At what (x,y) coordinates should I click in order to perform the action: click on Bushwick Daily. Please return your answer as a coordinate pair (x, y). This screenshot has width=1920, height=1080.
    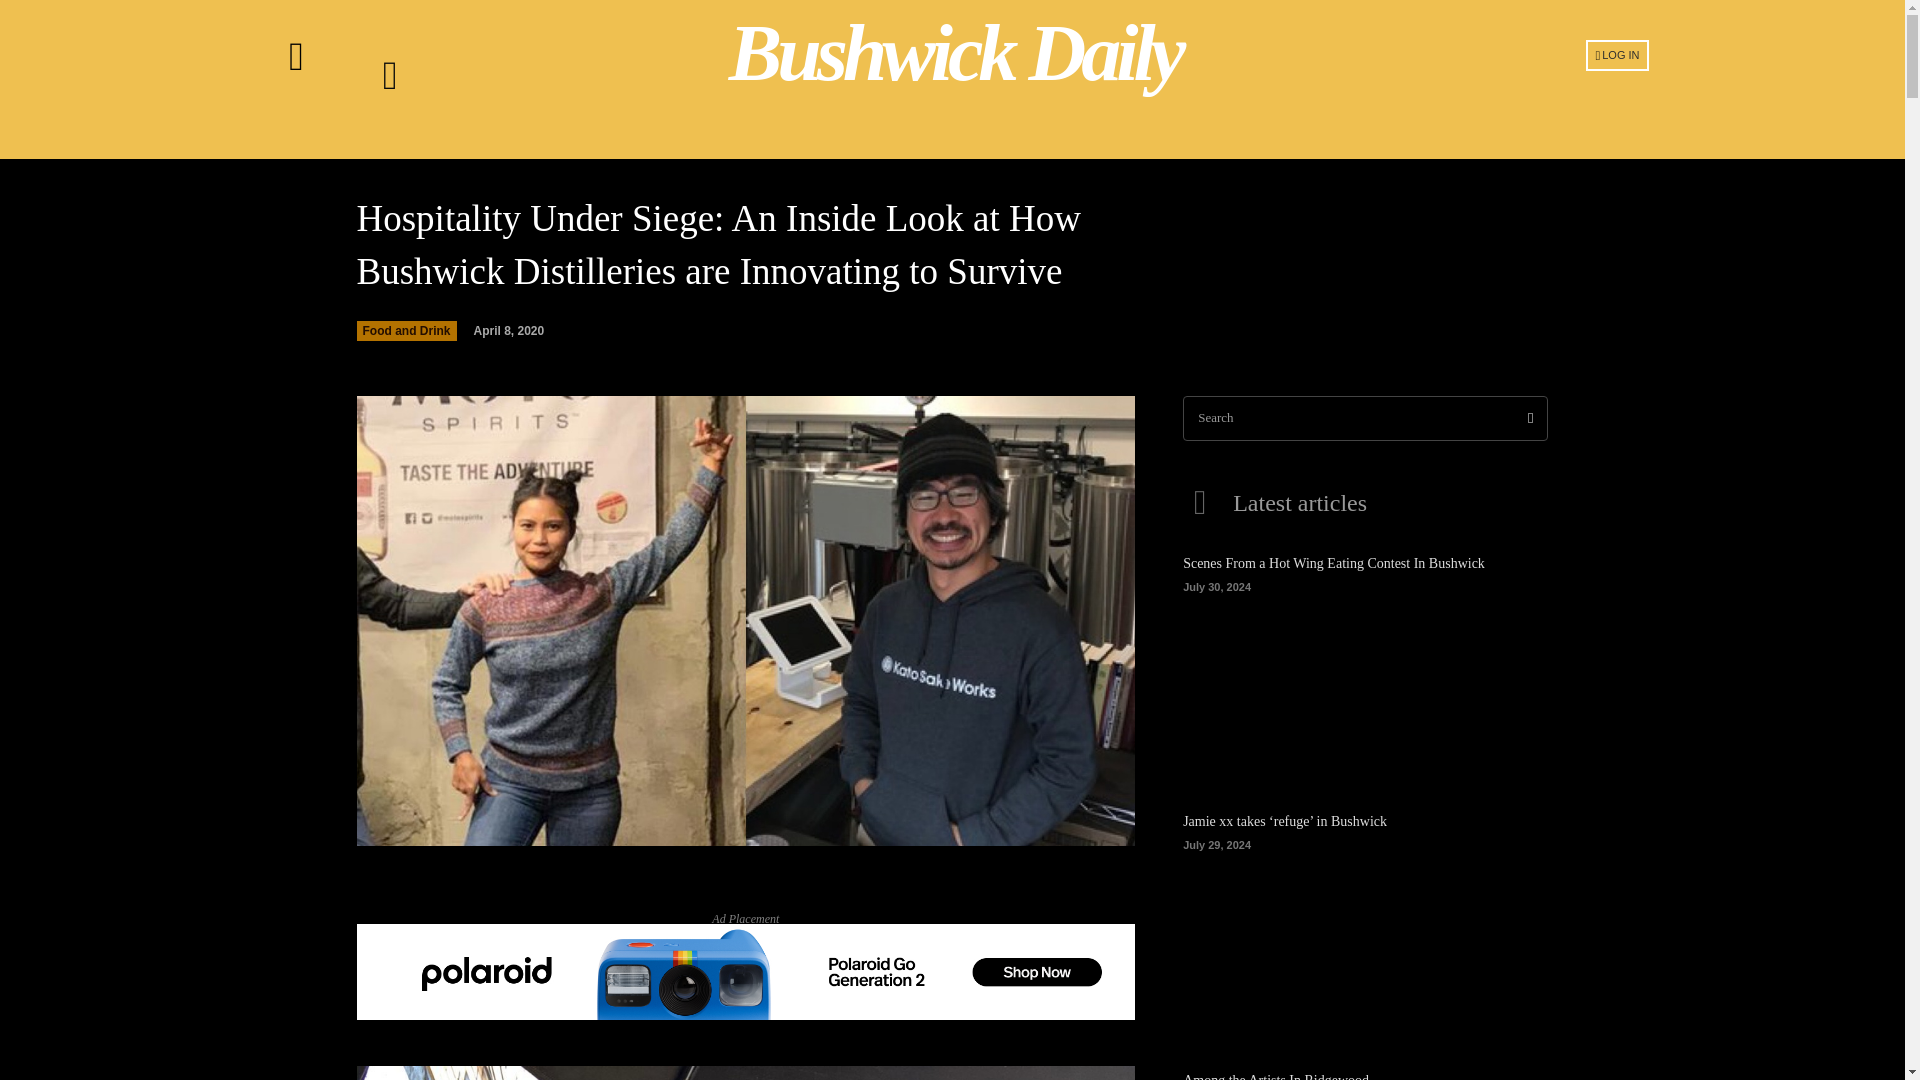
    Looking at the image, I should click on (955, 53).